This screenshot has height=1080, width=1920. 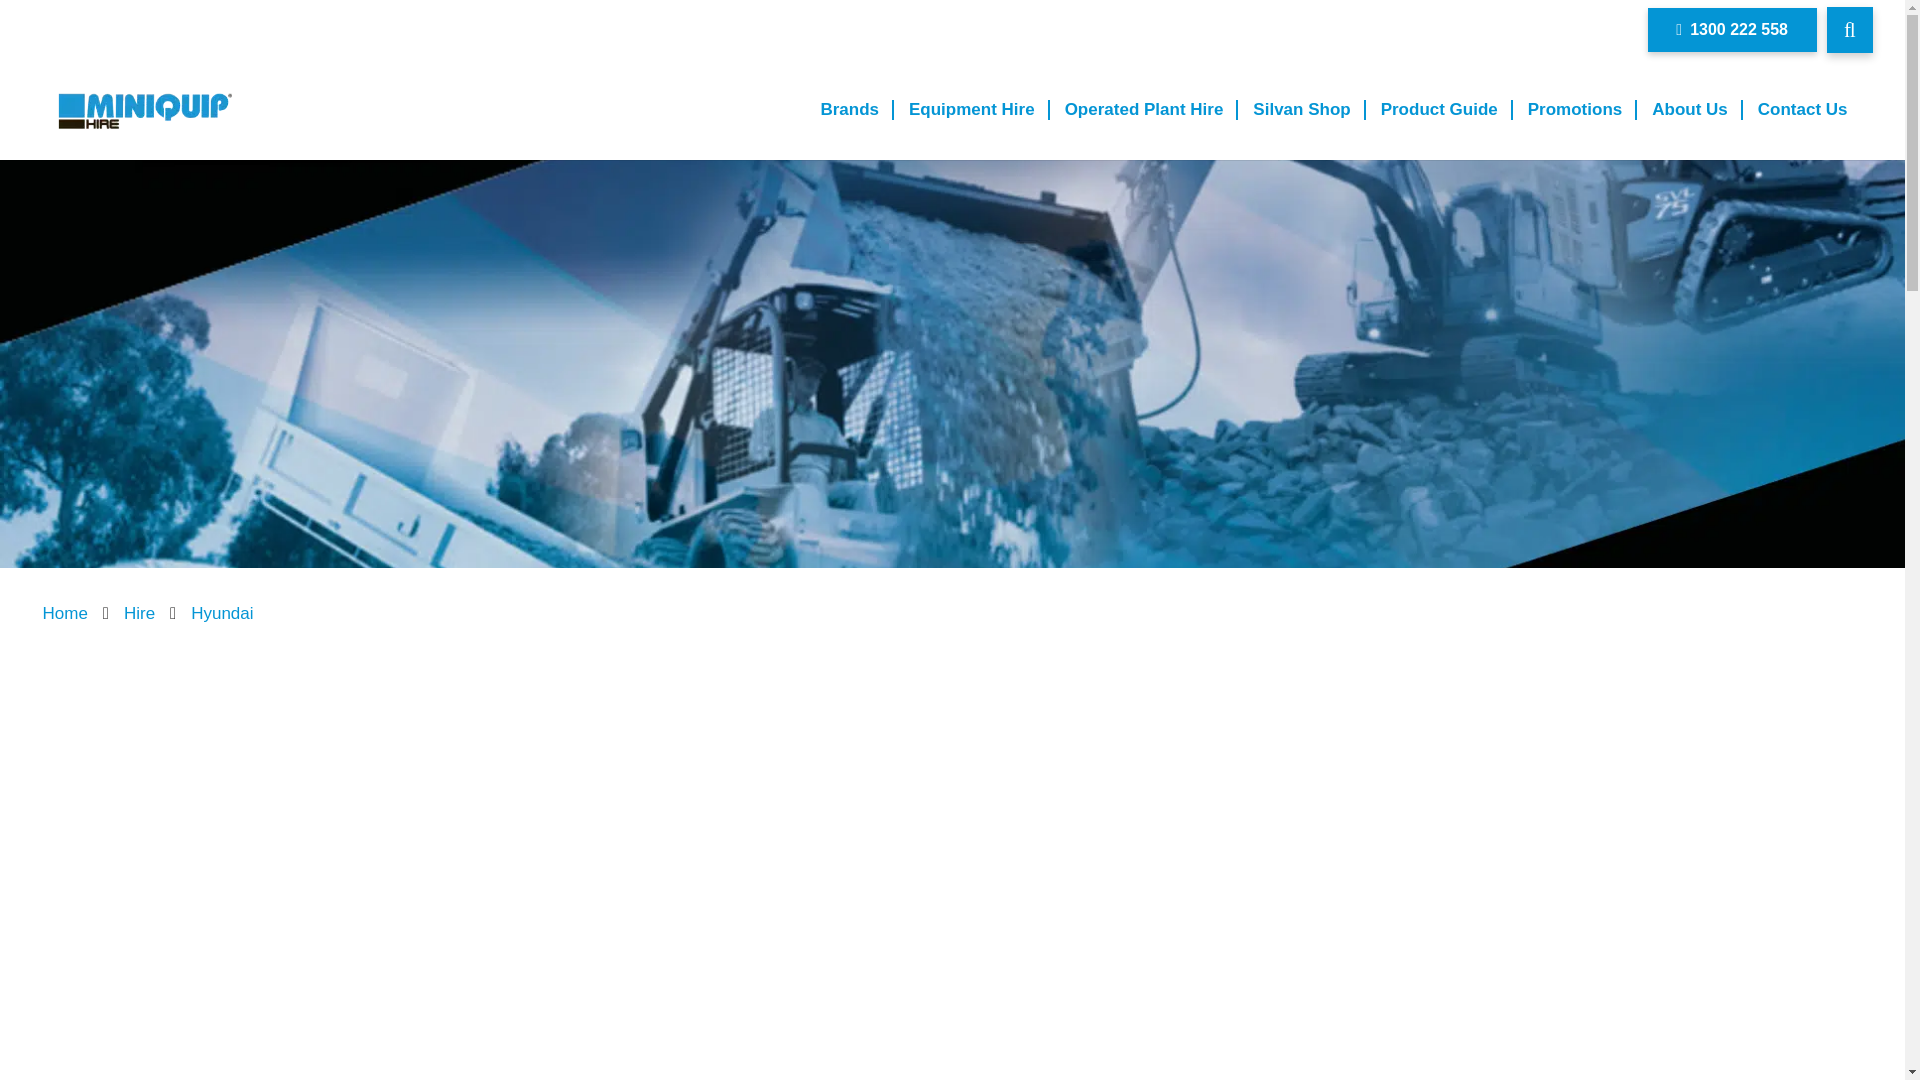 What do you see at coordinates (64, 613) in the screenshot?
I see `Home` at bounding box center [64, 613].